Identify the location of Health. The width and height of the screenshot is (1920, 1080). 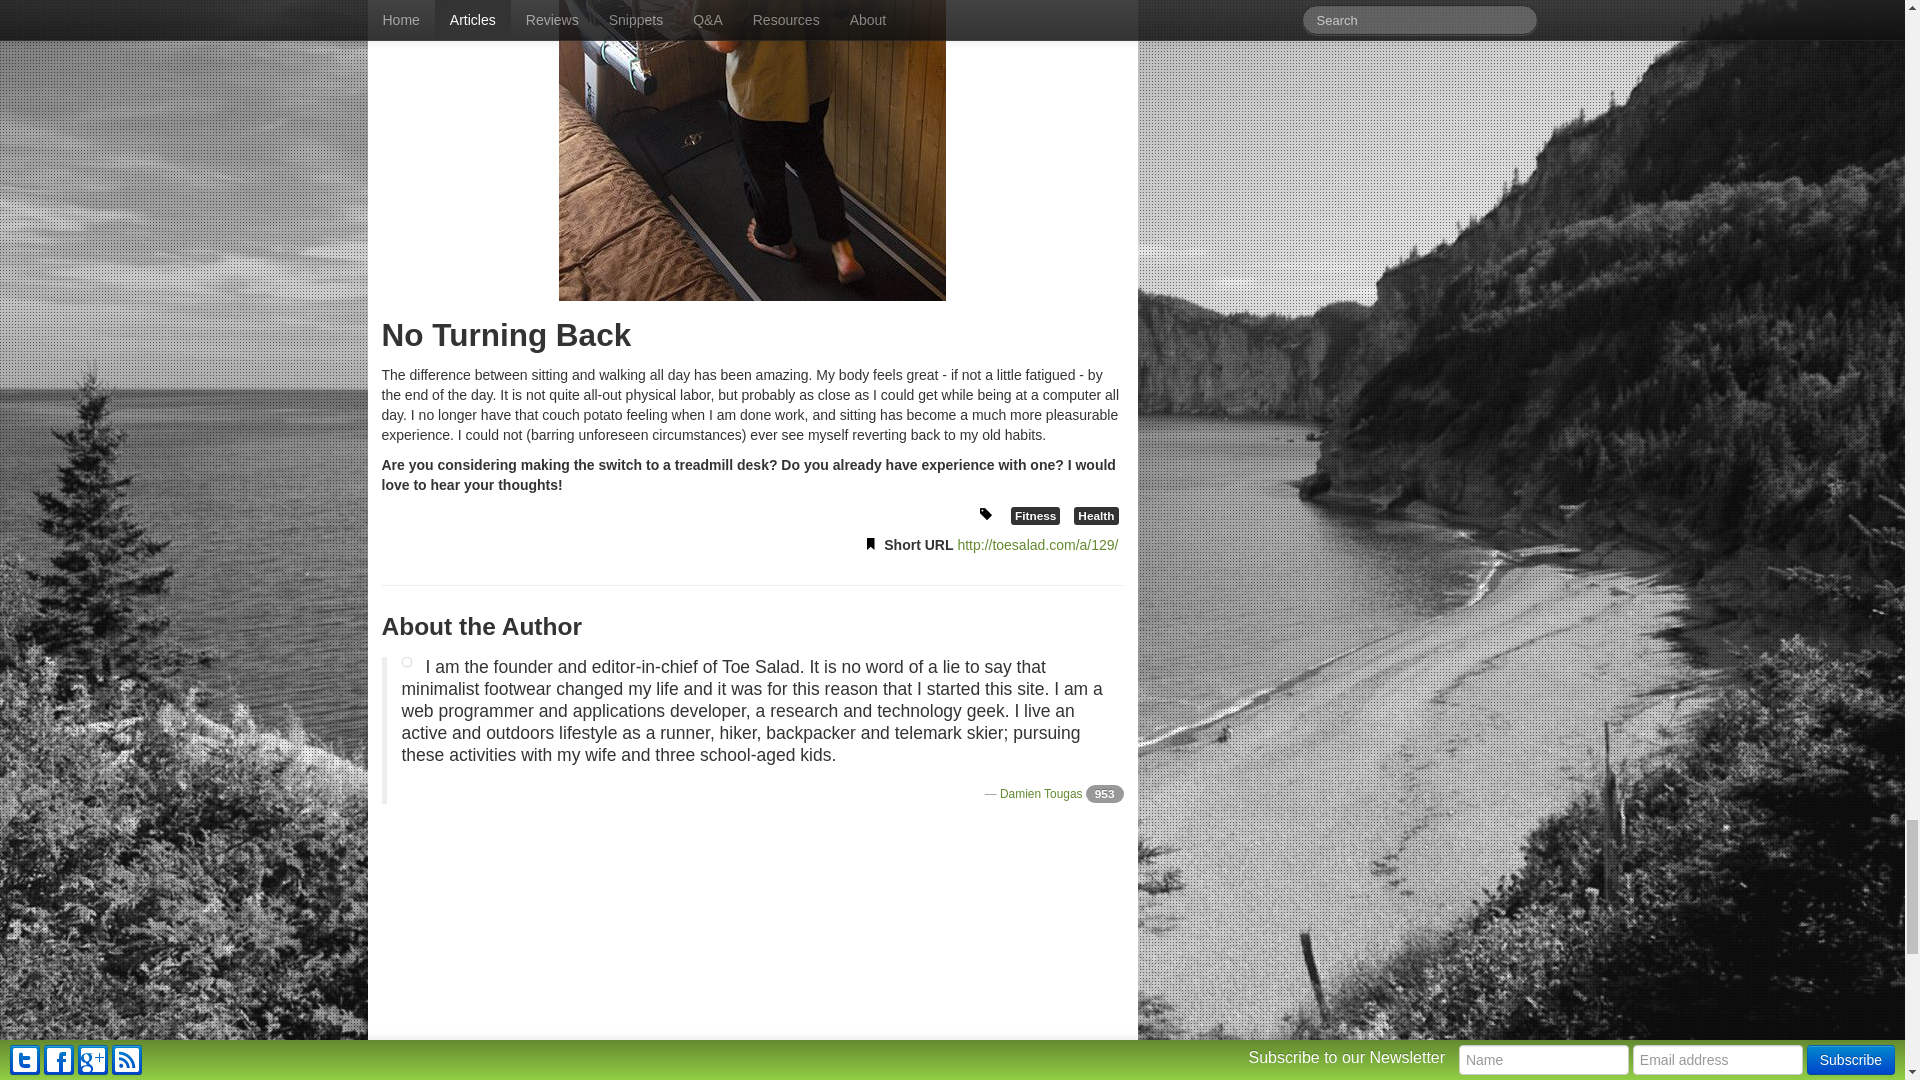
(1095, 514).